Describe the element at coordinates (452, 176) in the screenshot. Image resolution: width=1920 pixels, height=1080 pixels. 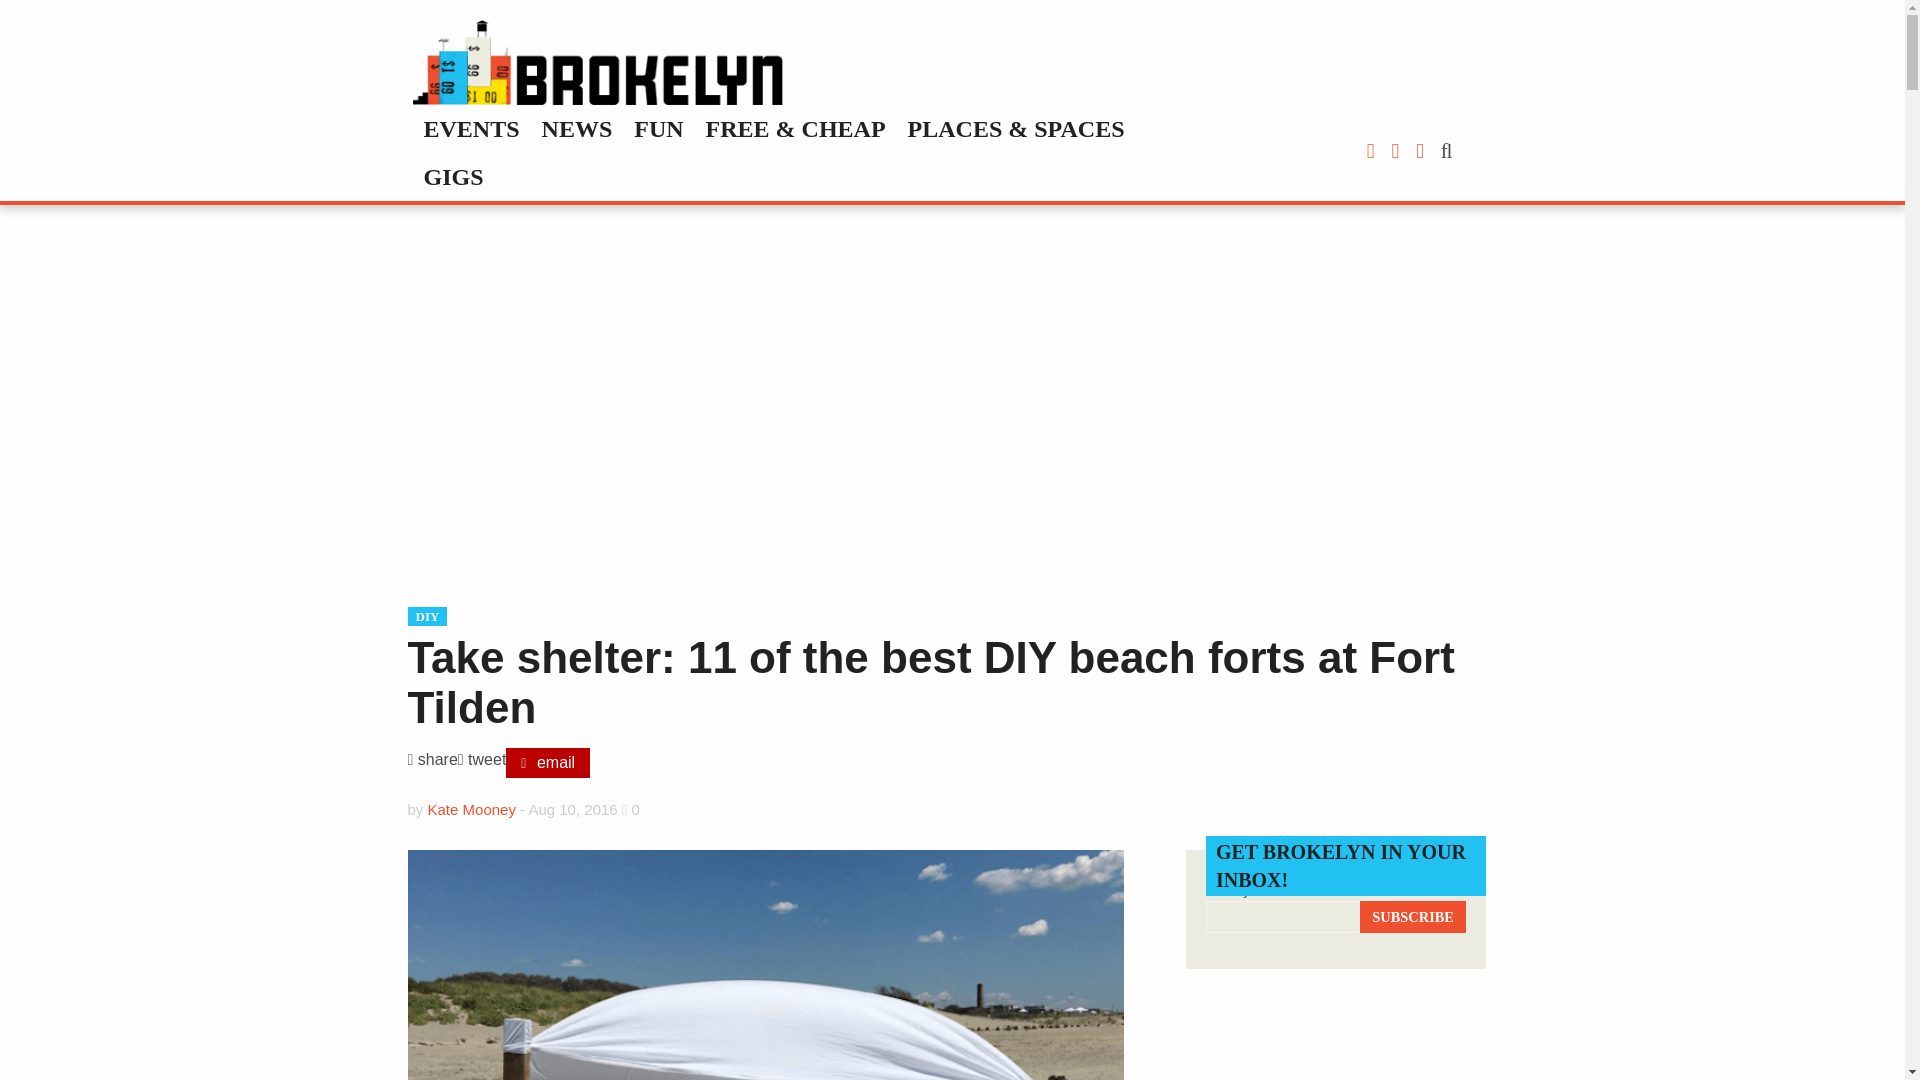
I see `GIGS` at that location.